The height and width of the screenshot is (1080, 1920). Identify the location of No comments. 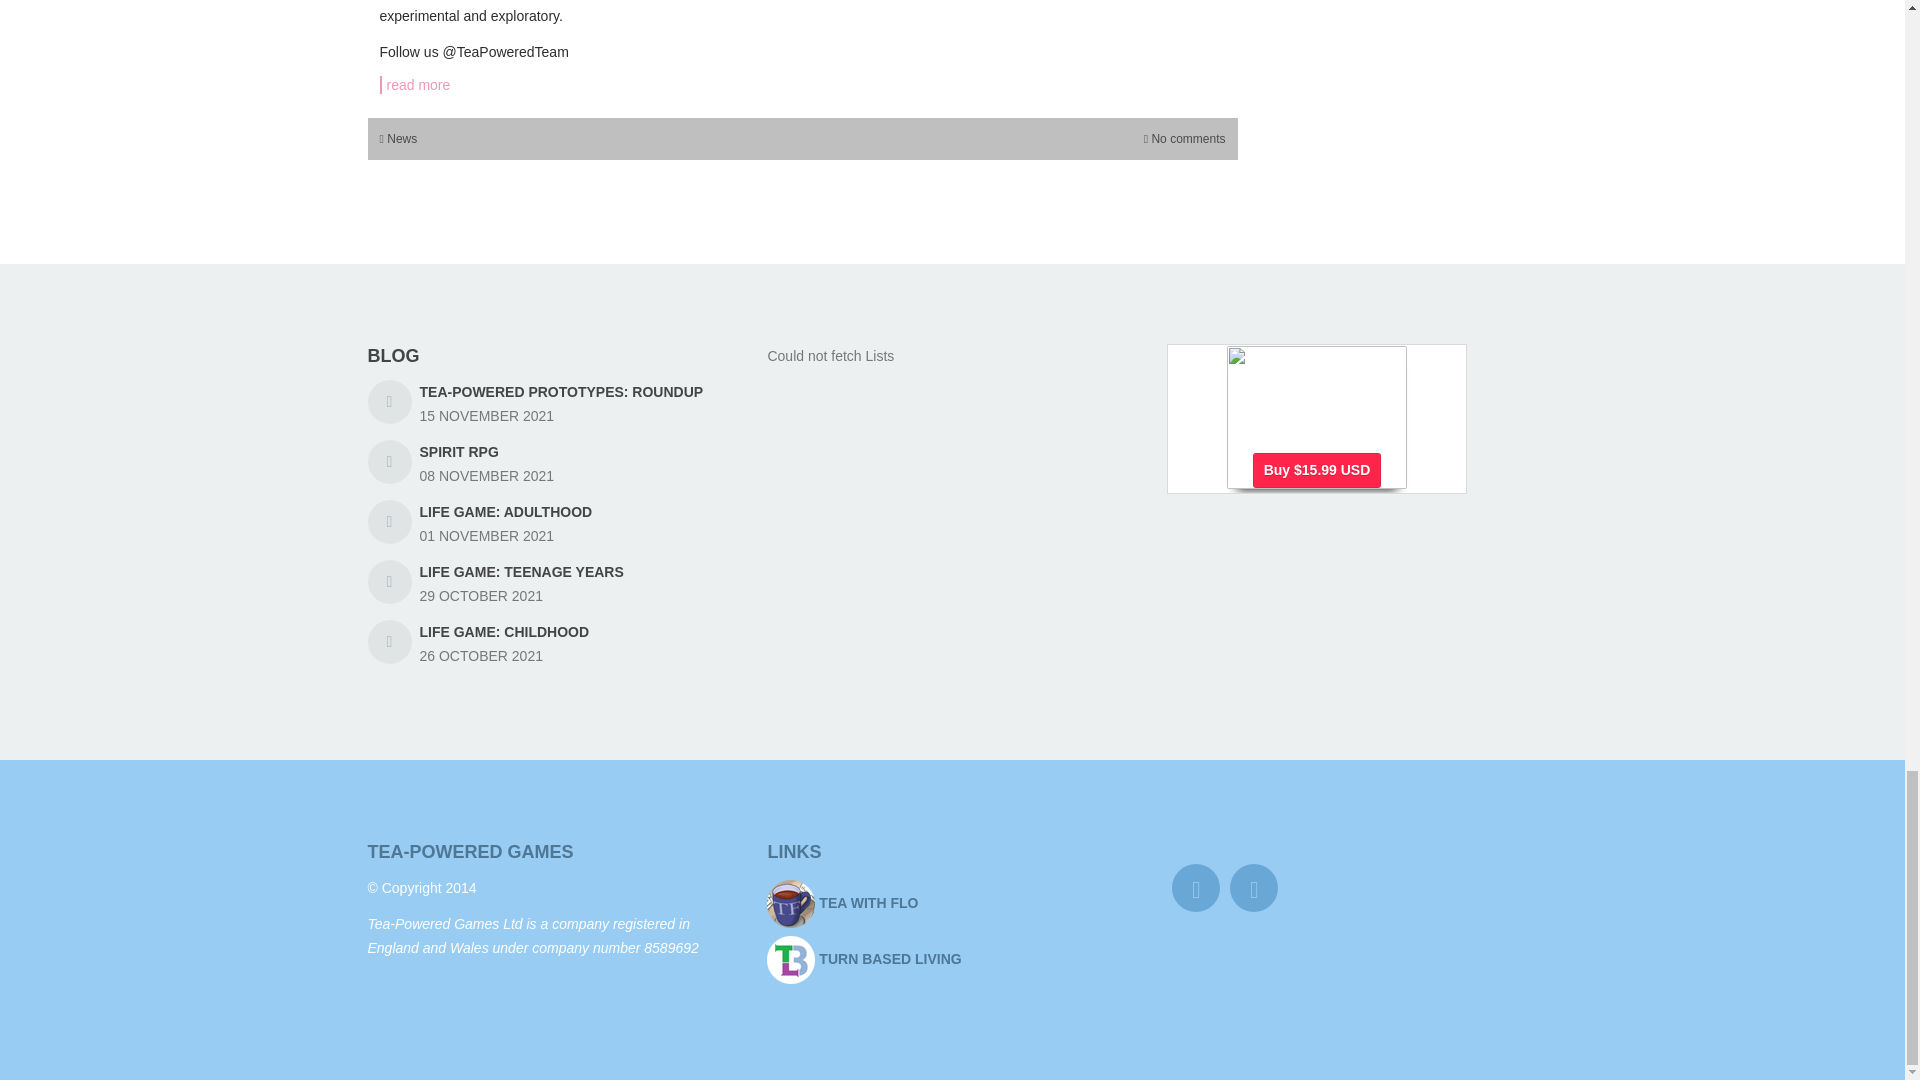
(1187, 138).